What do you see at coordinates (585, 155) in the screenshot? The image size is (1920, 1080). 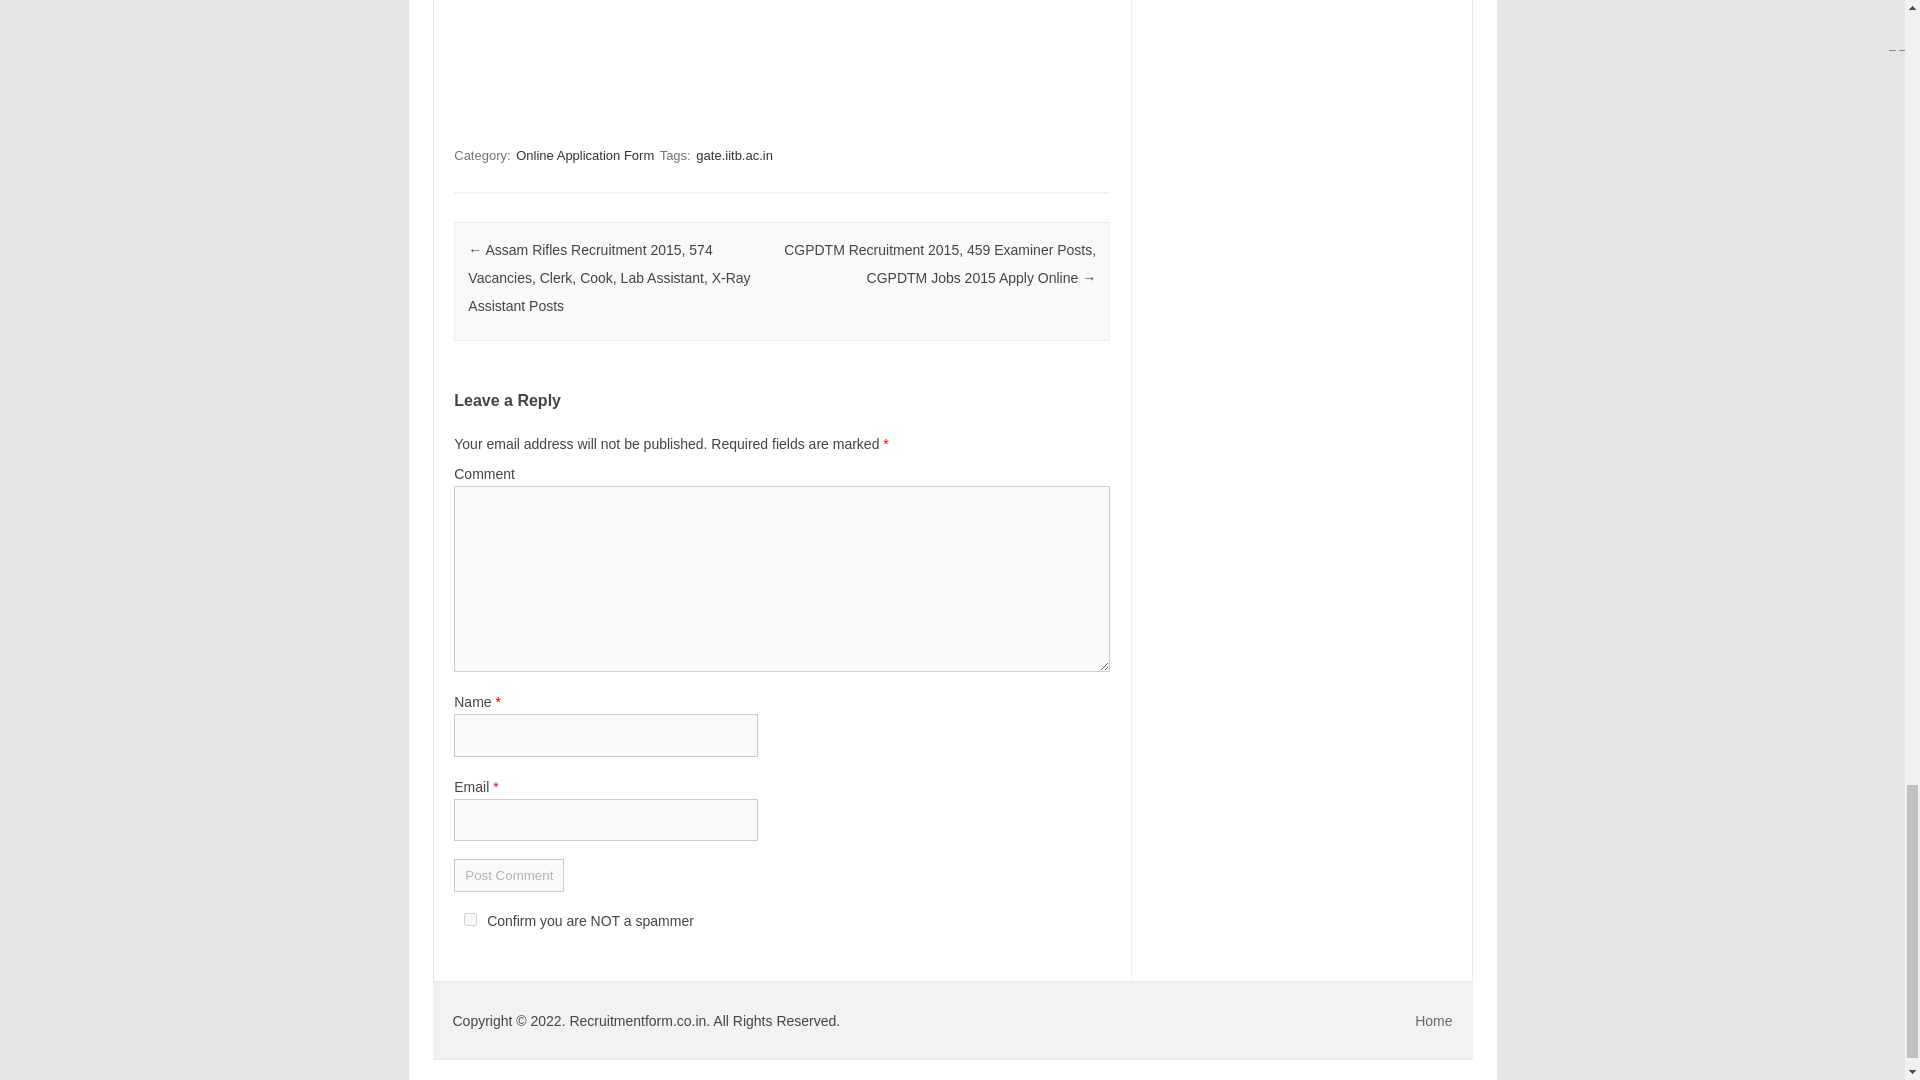 I see `Online Application Form` at bounding box center [585, 155].